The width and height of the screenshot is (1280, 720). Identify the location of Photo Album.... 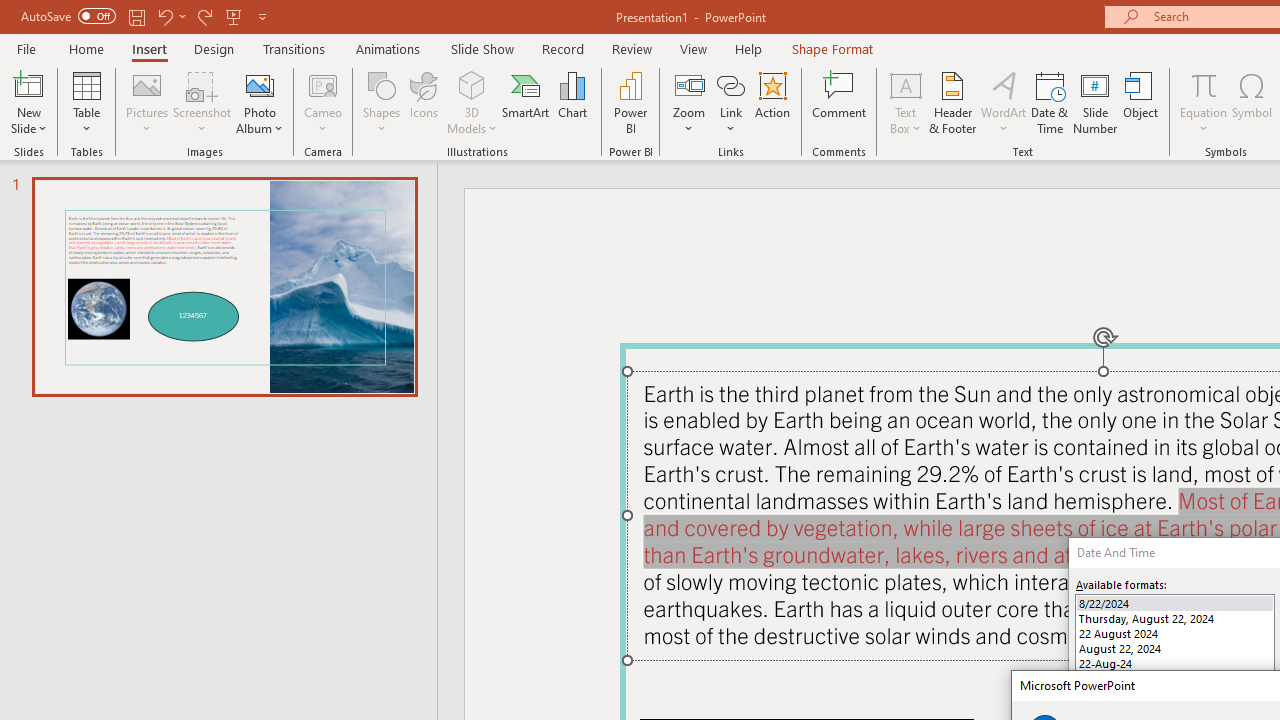
(260, 102).